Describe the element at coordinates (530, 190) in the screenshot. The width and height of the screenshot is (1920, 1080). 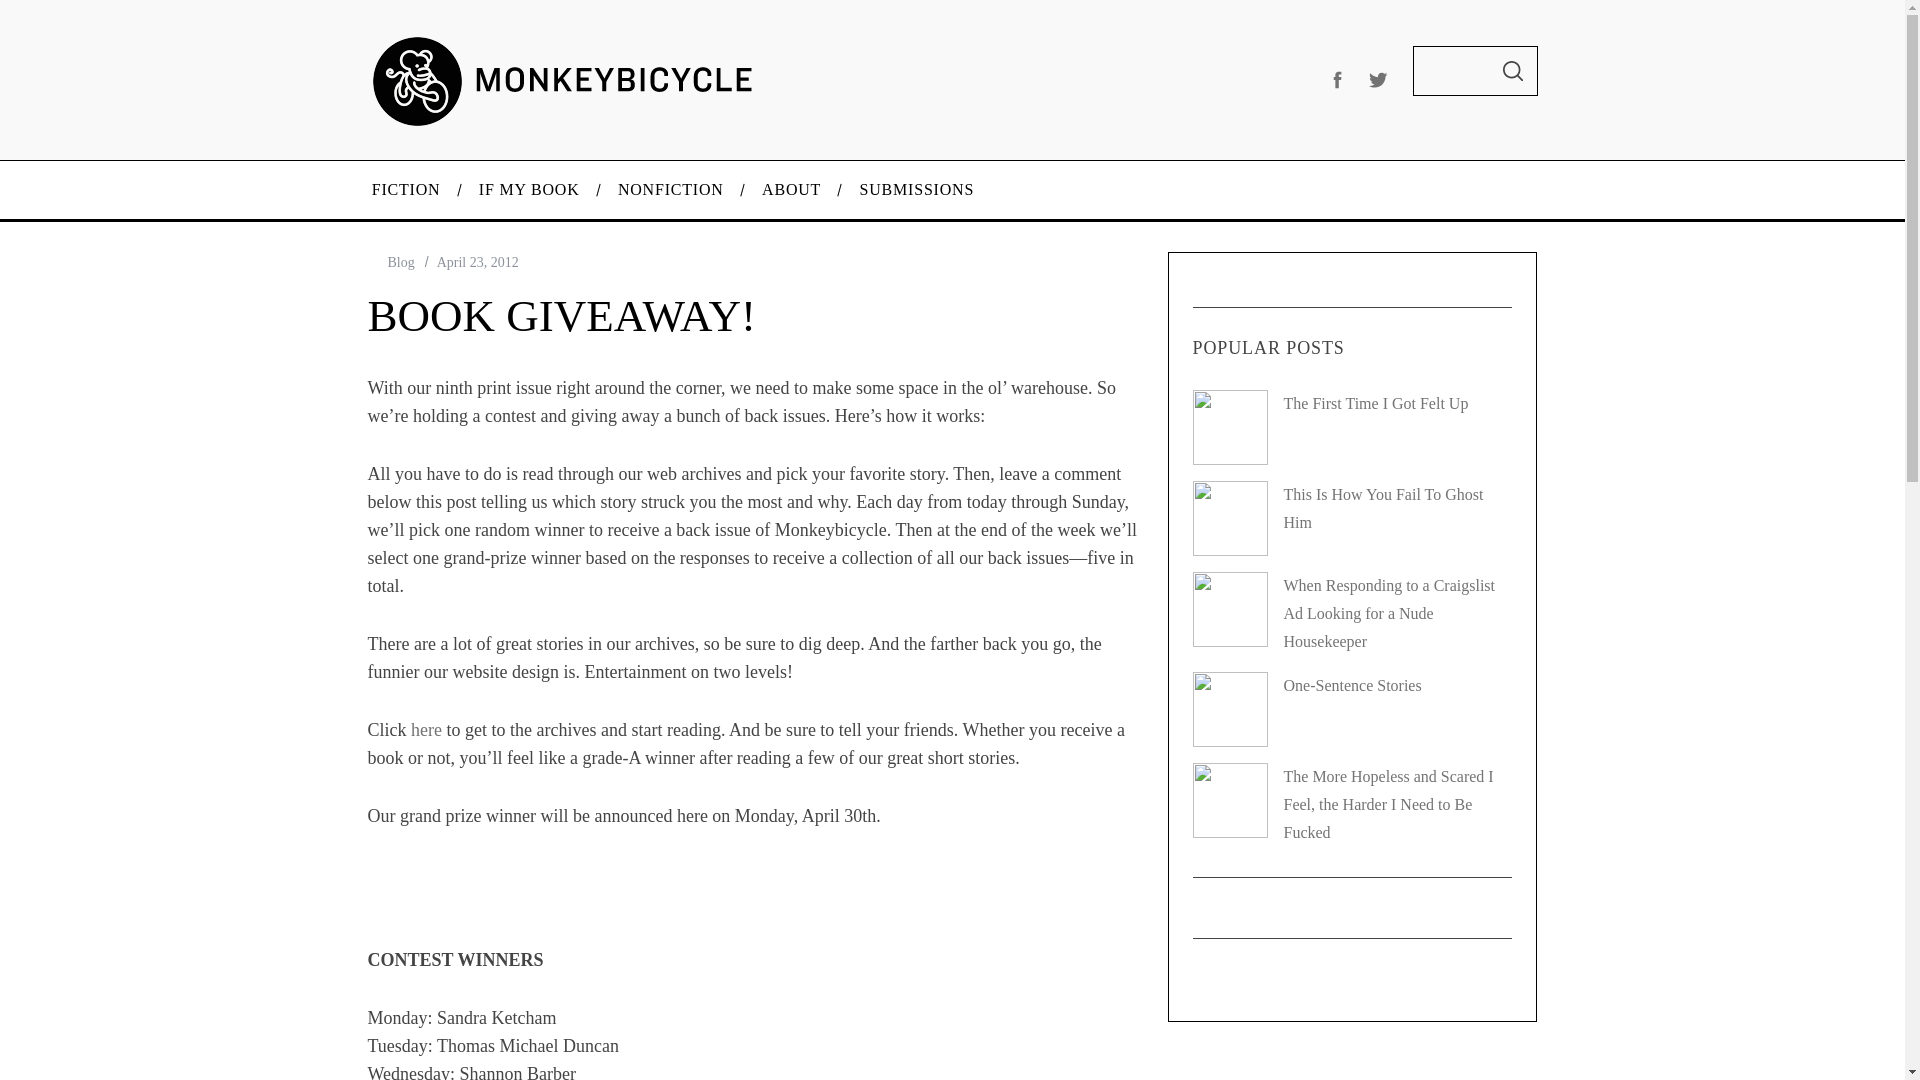
I see `IF MY BOOK` at that location.